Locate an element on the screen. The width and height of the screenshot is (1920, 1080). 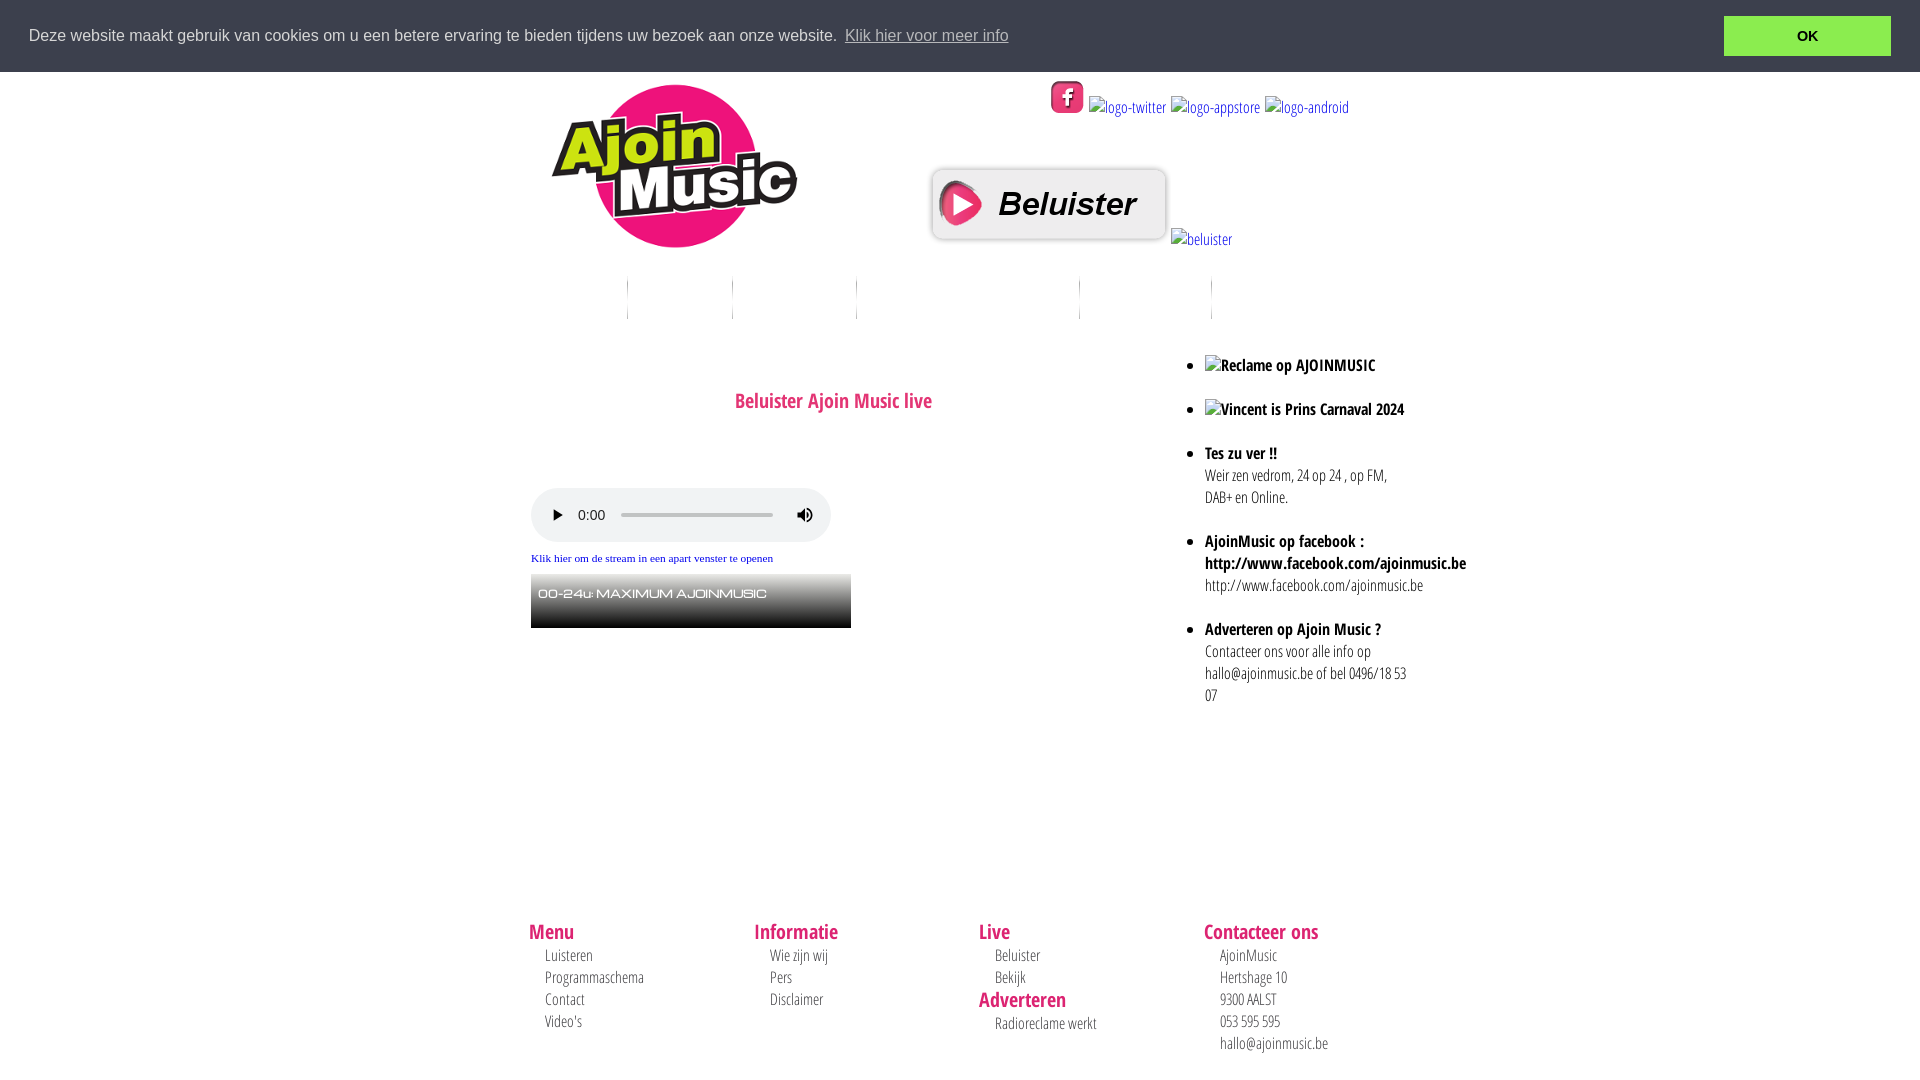
Facebook Group is located at coordinates (1065, 107).